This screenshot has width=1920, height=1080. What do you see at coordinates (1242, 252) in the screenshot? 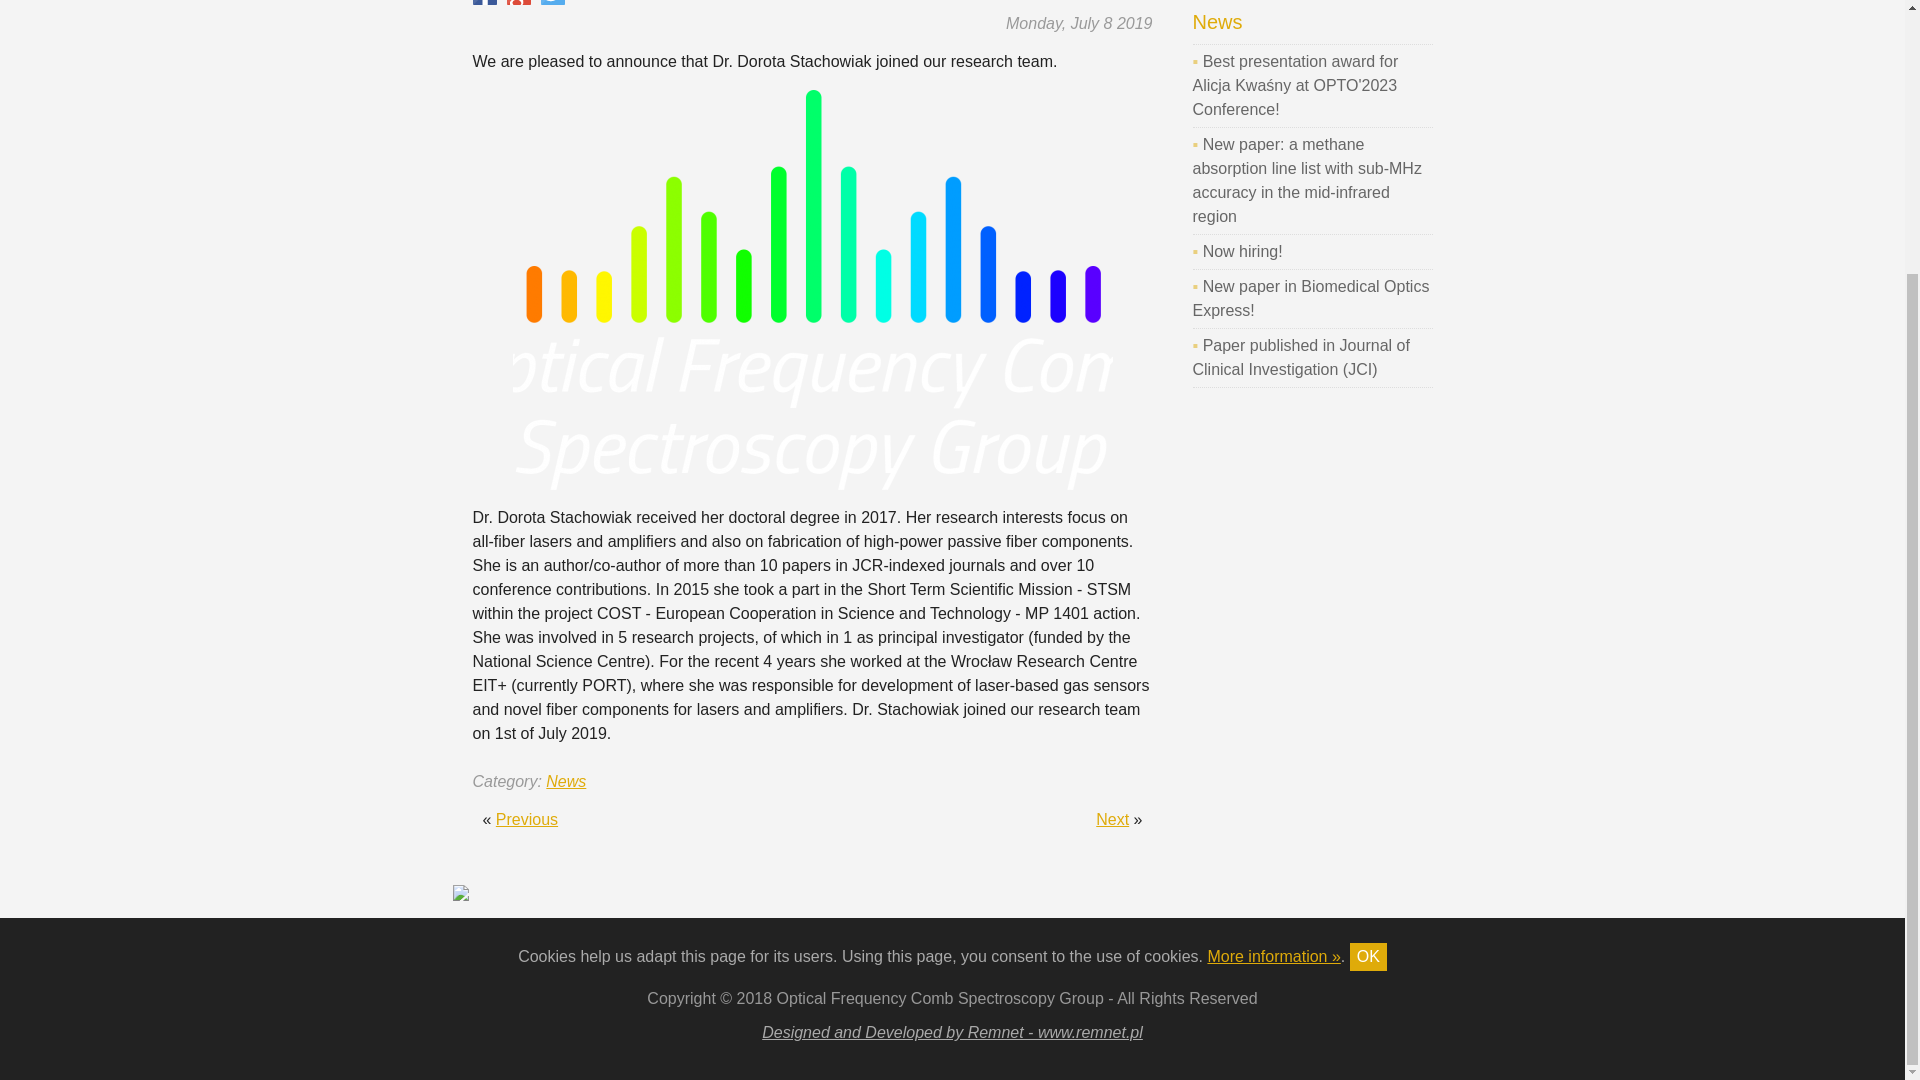
I see `Now hiring!` at bounding box center [1242, 252].